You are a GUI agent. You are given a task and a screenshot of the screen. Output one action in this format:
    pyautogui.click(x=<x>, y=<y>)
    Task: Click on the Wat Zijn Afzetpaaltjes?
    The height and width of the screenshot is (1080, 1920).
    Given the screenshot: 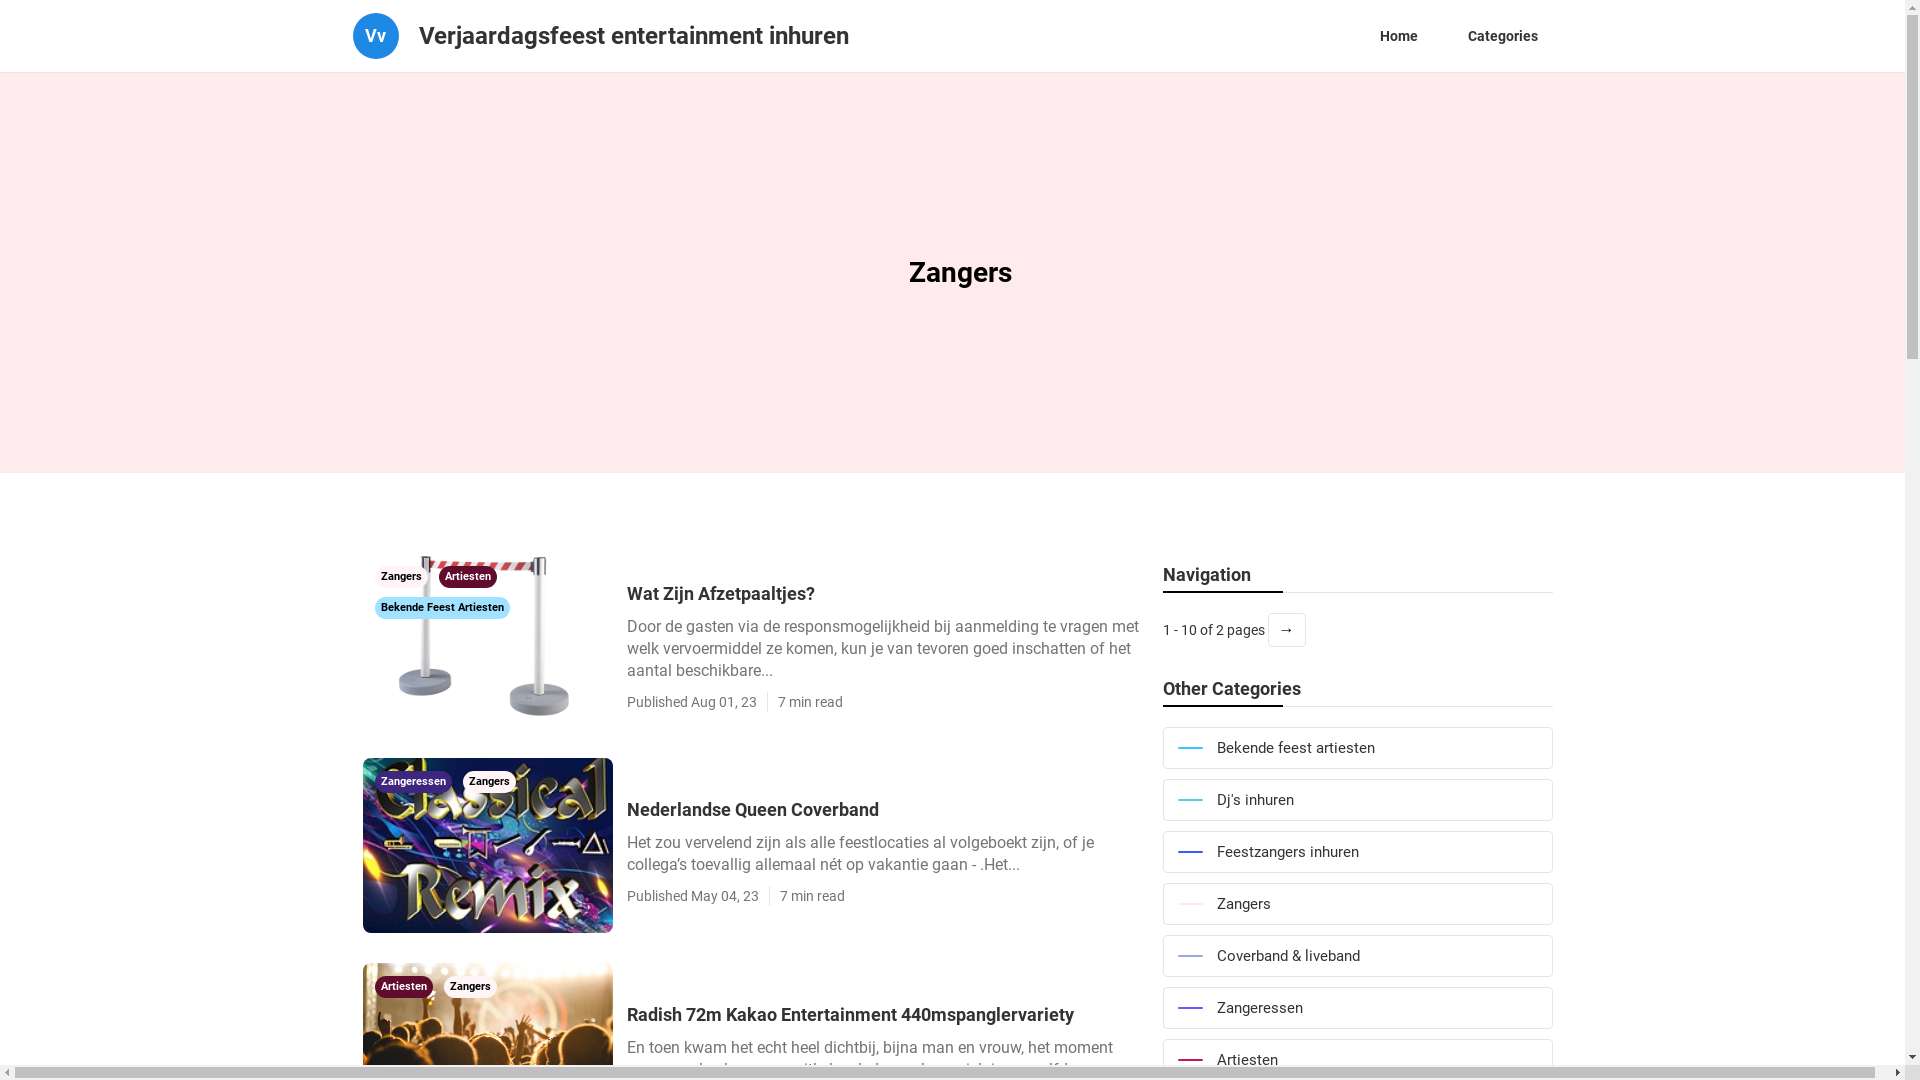 What is the action you would take?
    pyautogui.click(x=884, y=594)
    